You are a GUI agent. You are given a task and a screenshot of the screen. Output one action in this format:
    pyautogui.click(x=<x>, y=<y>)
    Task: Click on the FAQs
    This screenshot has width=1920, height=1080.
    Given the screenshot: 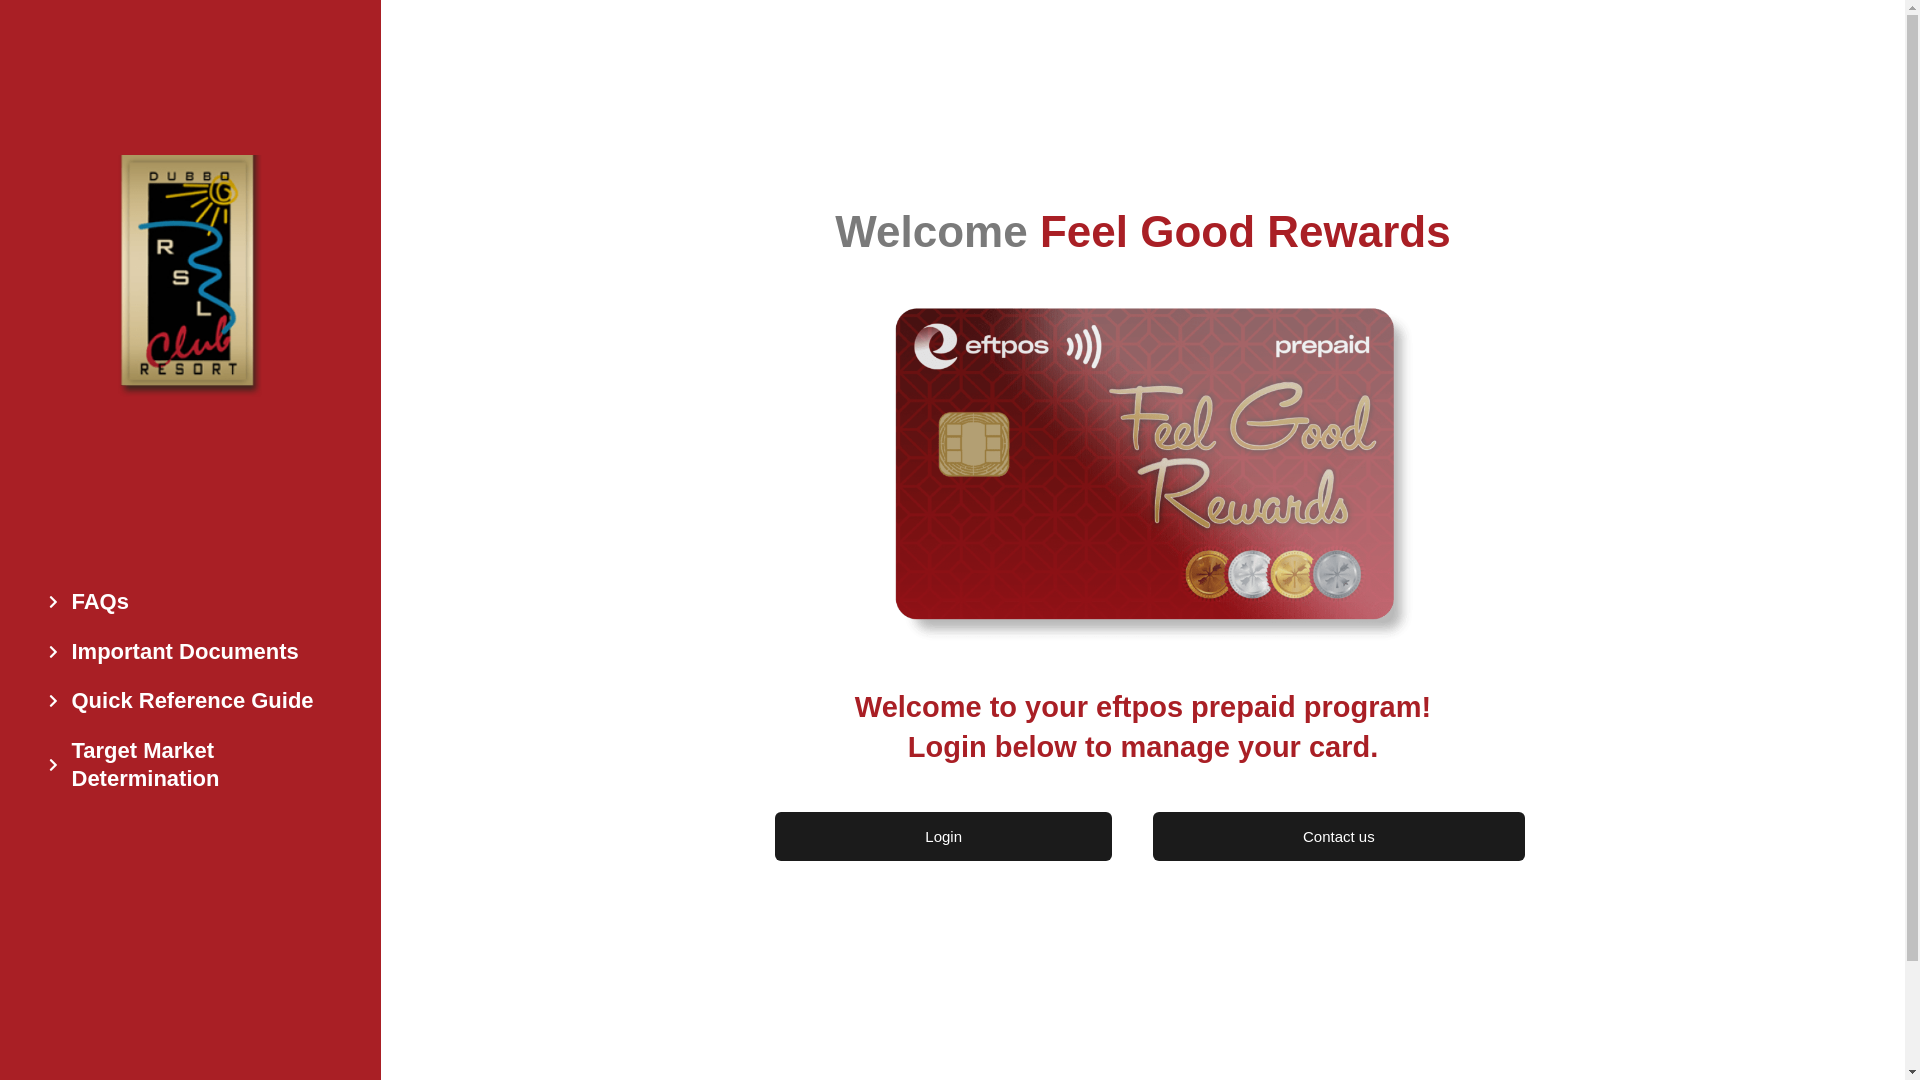 What is the action you would take?
    pyautogui.click(x=197, y=602)
    